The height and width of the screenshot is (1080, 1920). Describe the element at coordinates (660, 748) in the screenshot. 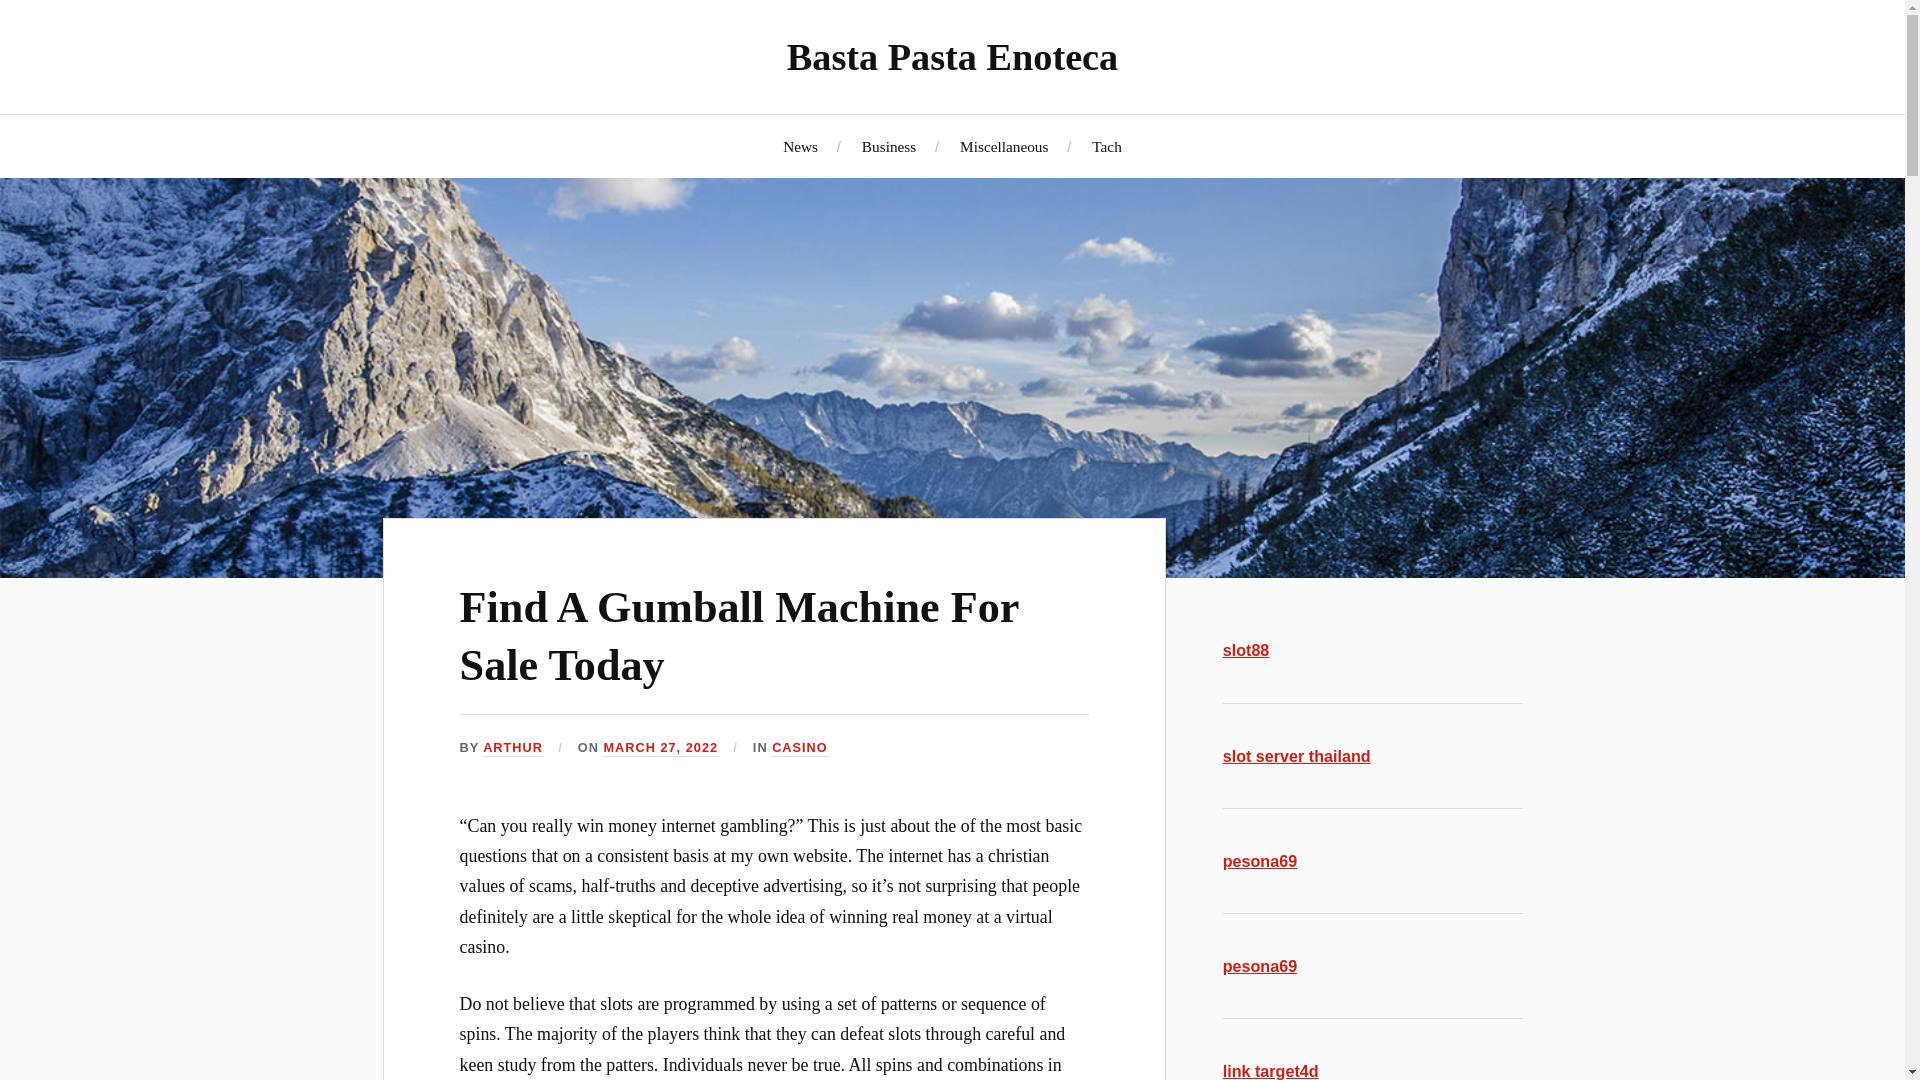

I see `MARCH 27, 2022` at that location.